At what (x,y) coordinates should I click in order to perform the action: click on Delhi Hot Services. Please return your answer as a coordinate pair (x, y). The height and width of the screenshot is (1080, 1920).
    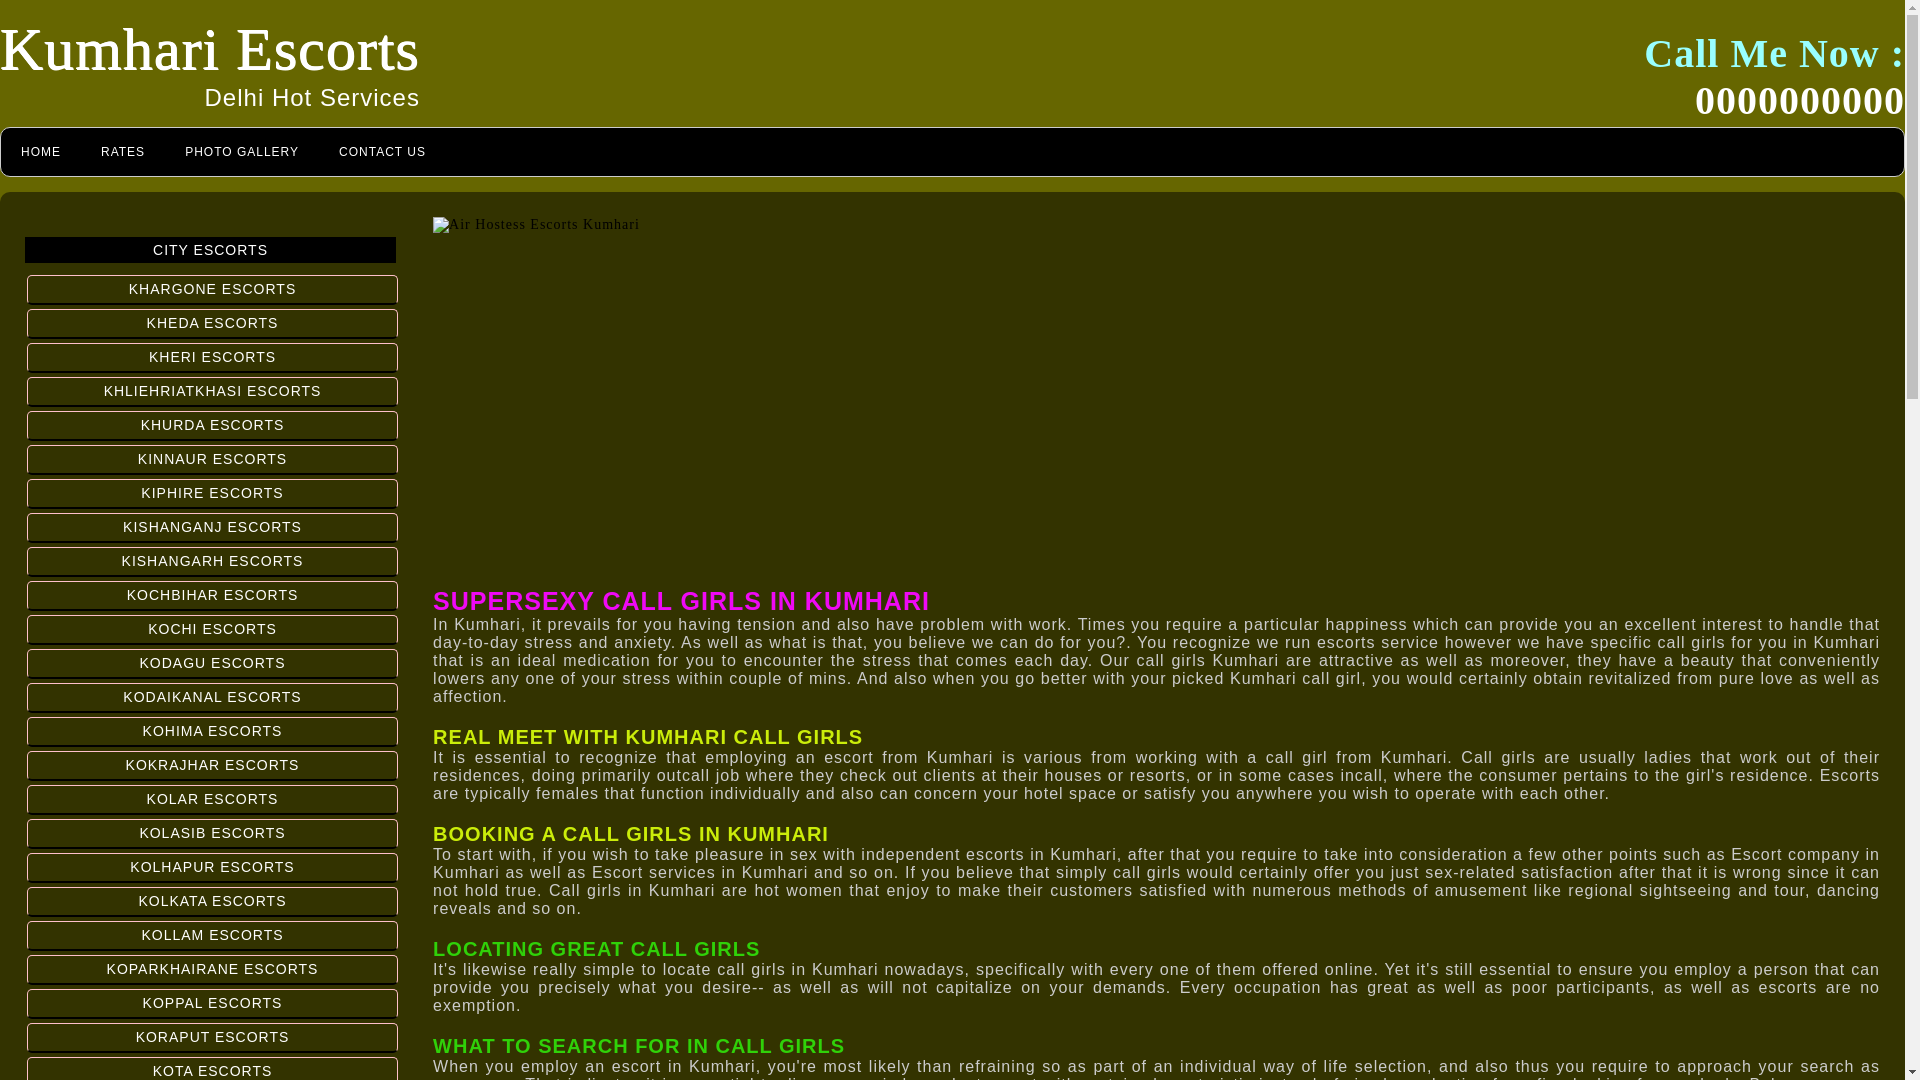
    Looking at the image, I should click on (312, 98).